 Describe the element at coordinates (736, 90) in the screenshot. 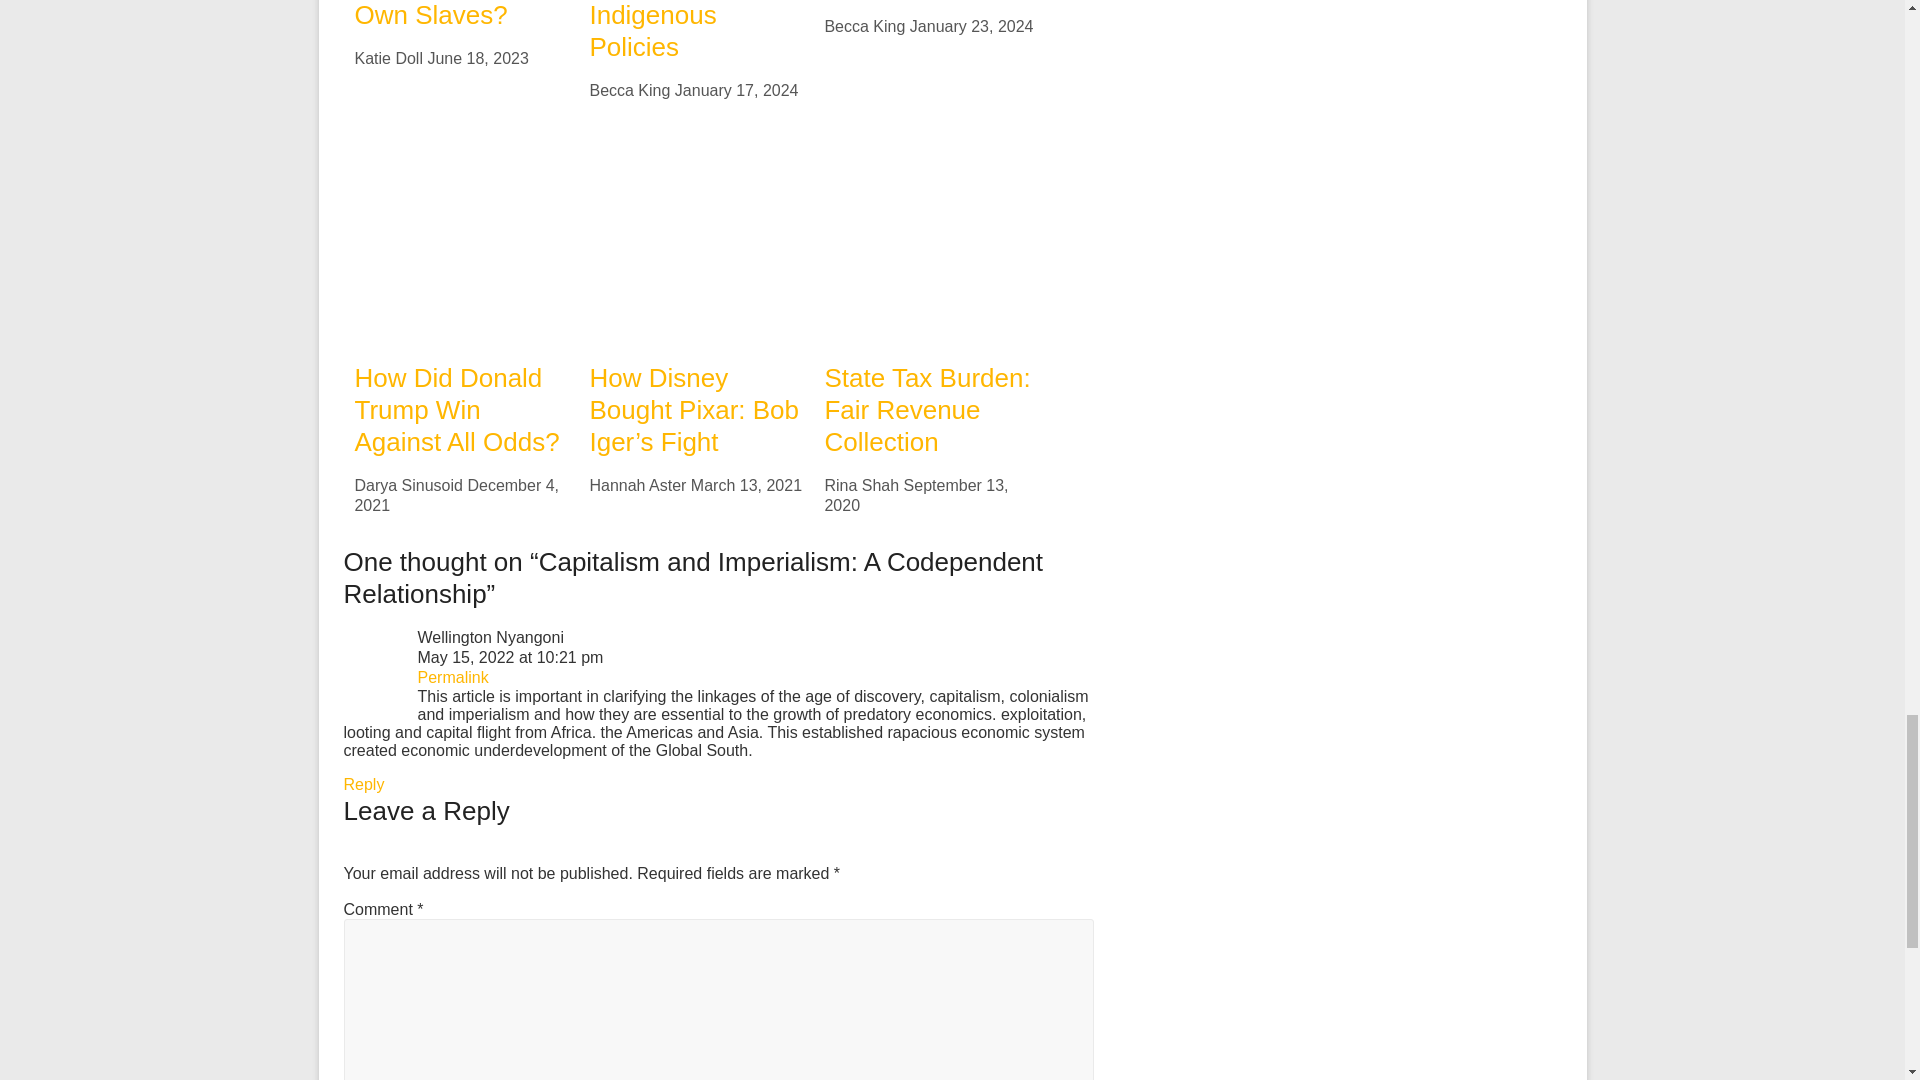

I see `12:38 pm` at that location.